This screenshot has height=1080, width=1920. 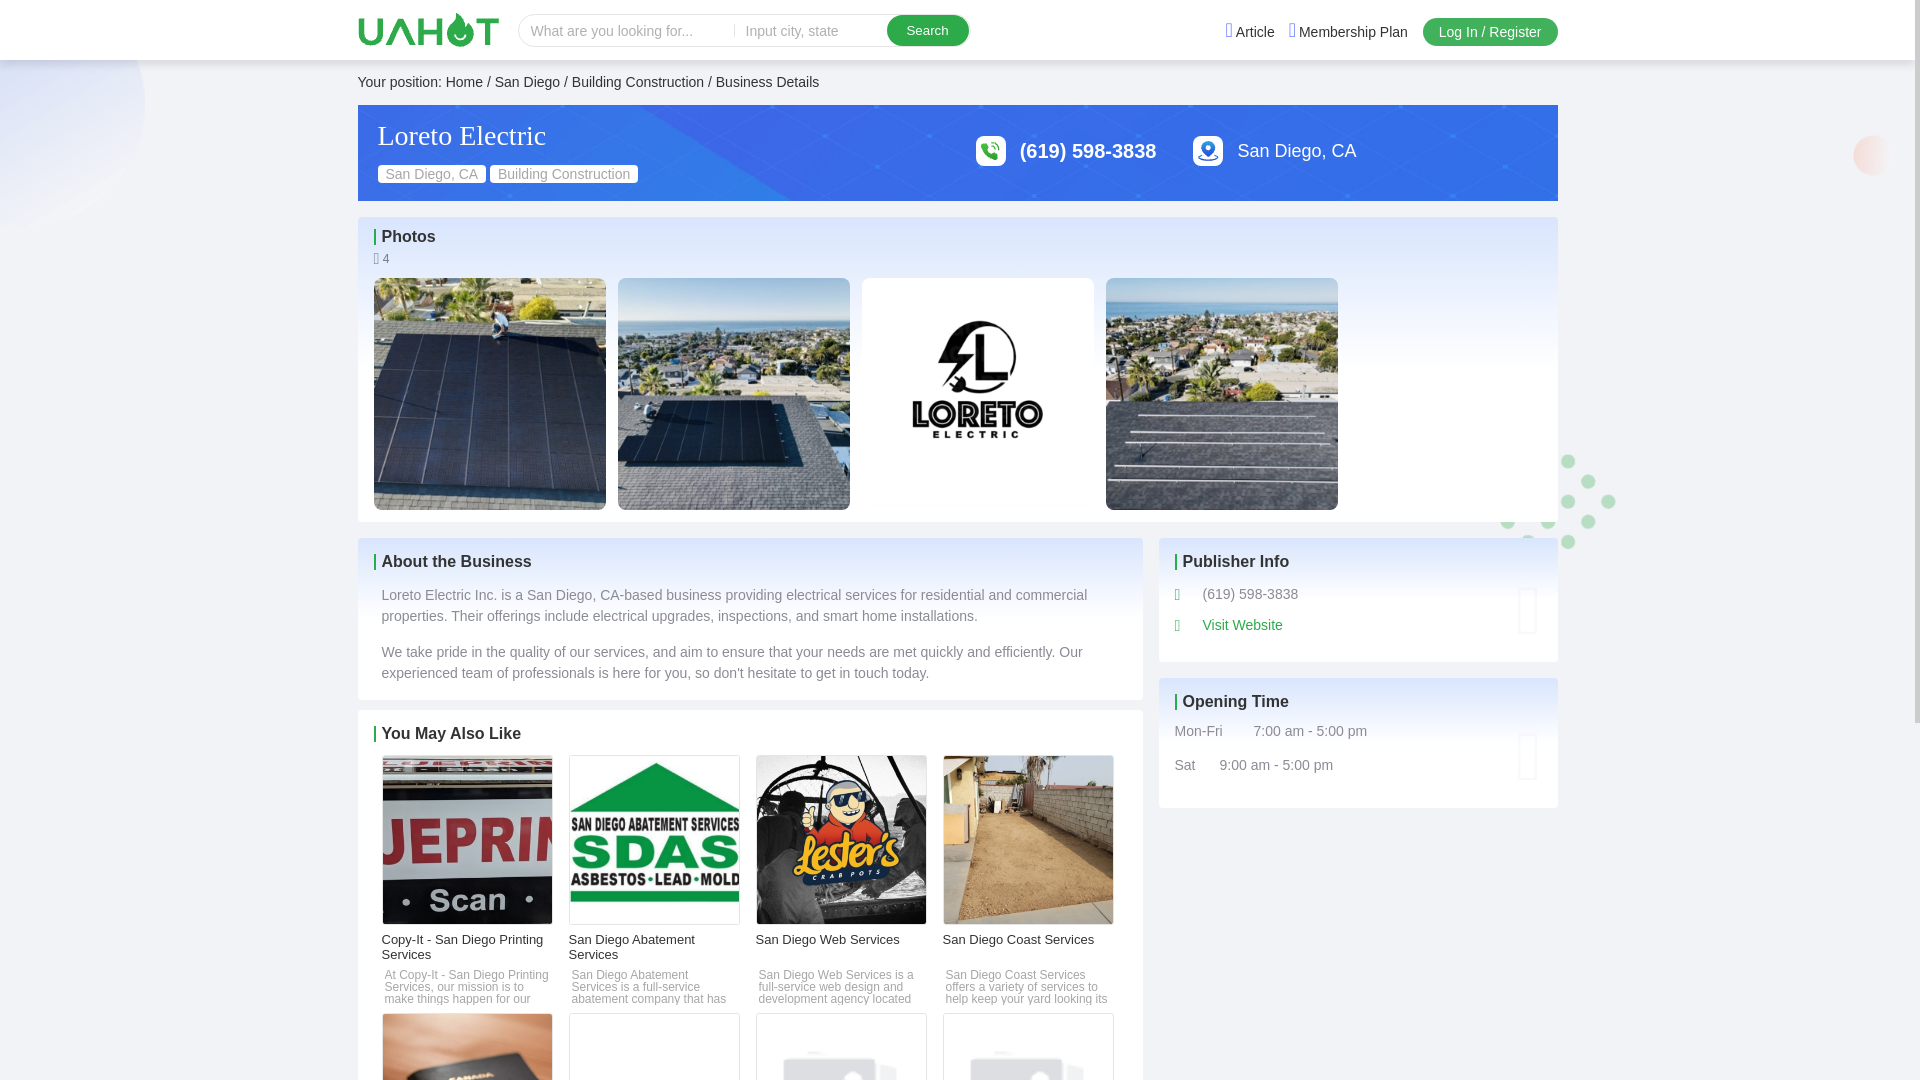 I want to click on uahot.com, so click(x=428, y=29).